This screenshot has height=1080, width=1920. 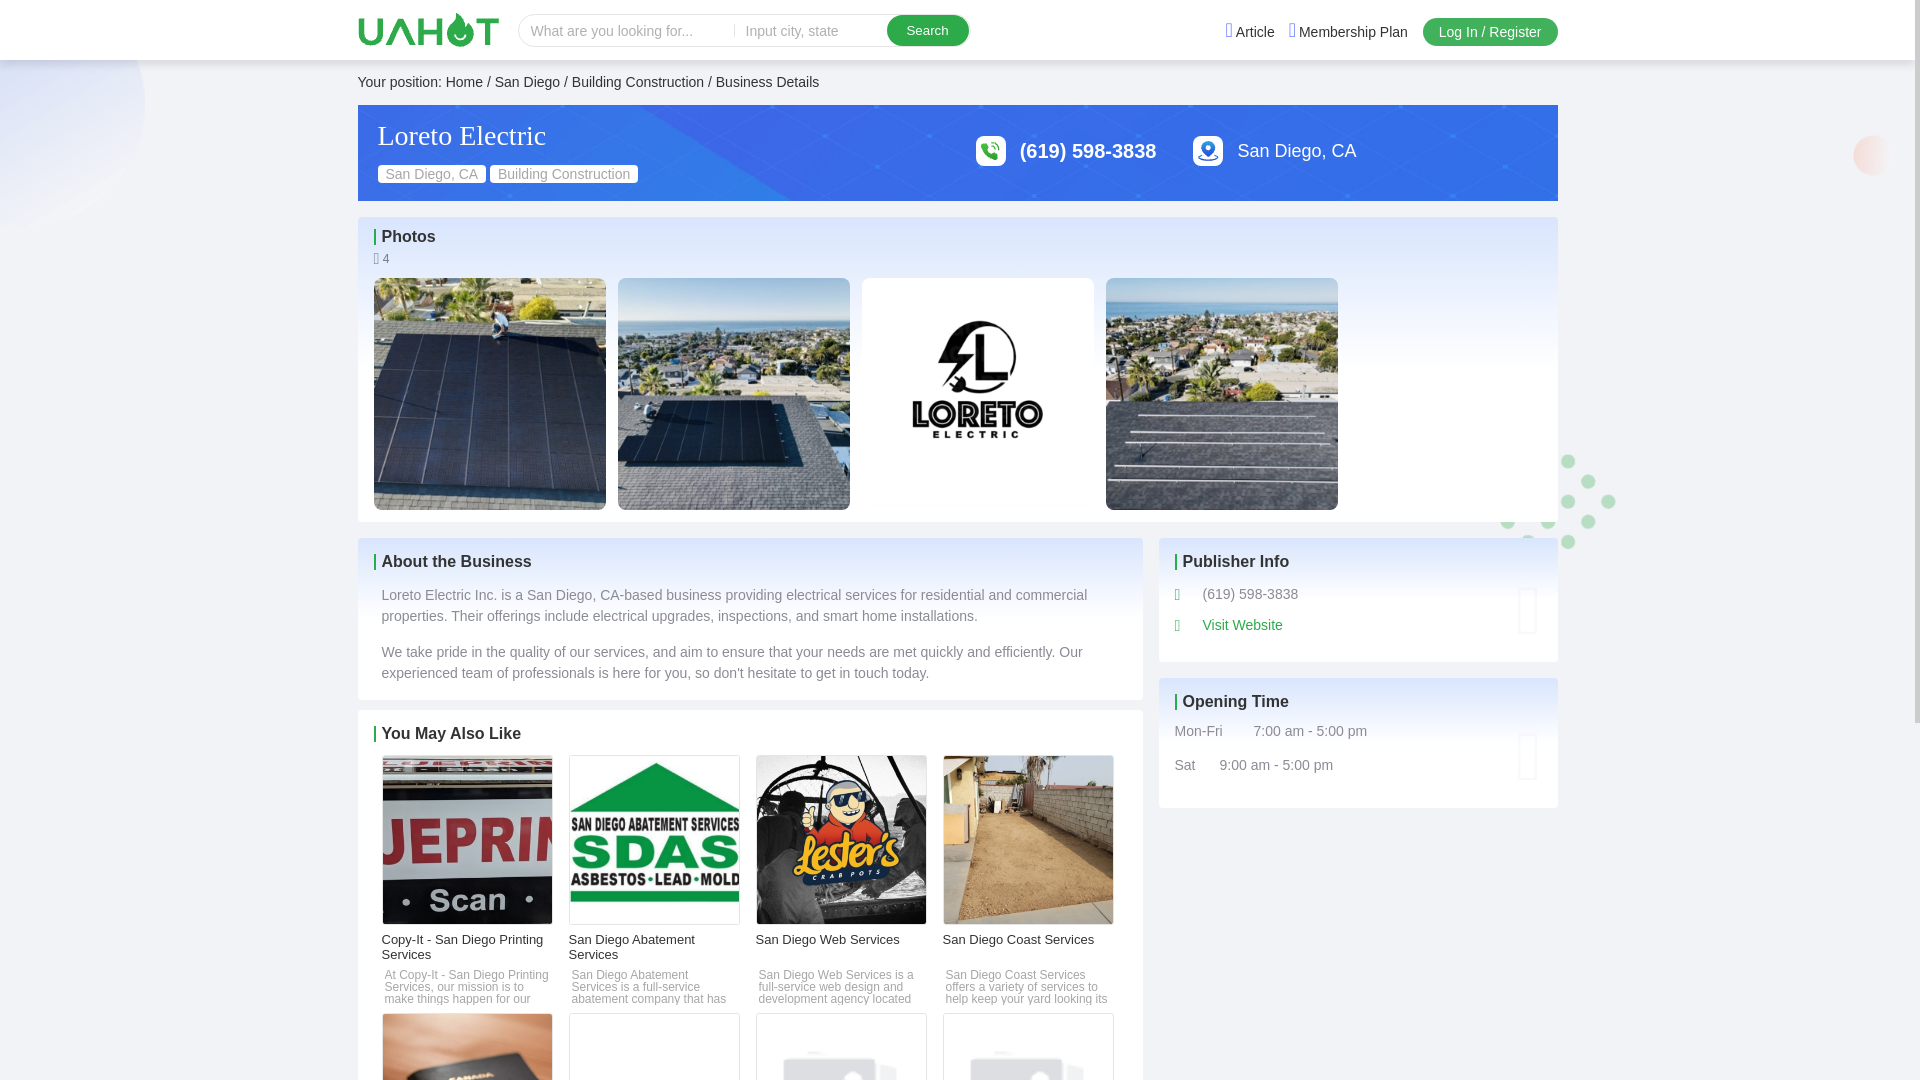 I want to click on uahot.com, so click(x=428, y=29).